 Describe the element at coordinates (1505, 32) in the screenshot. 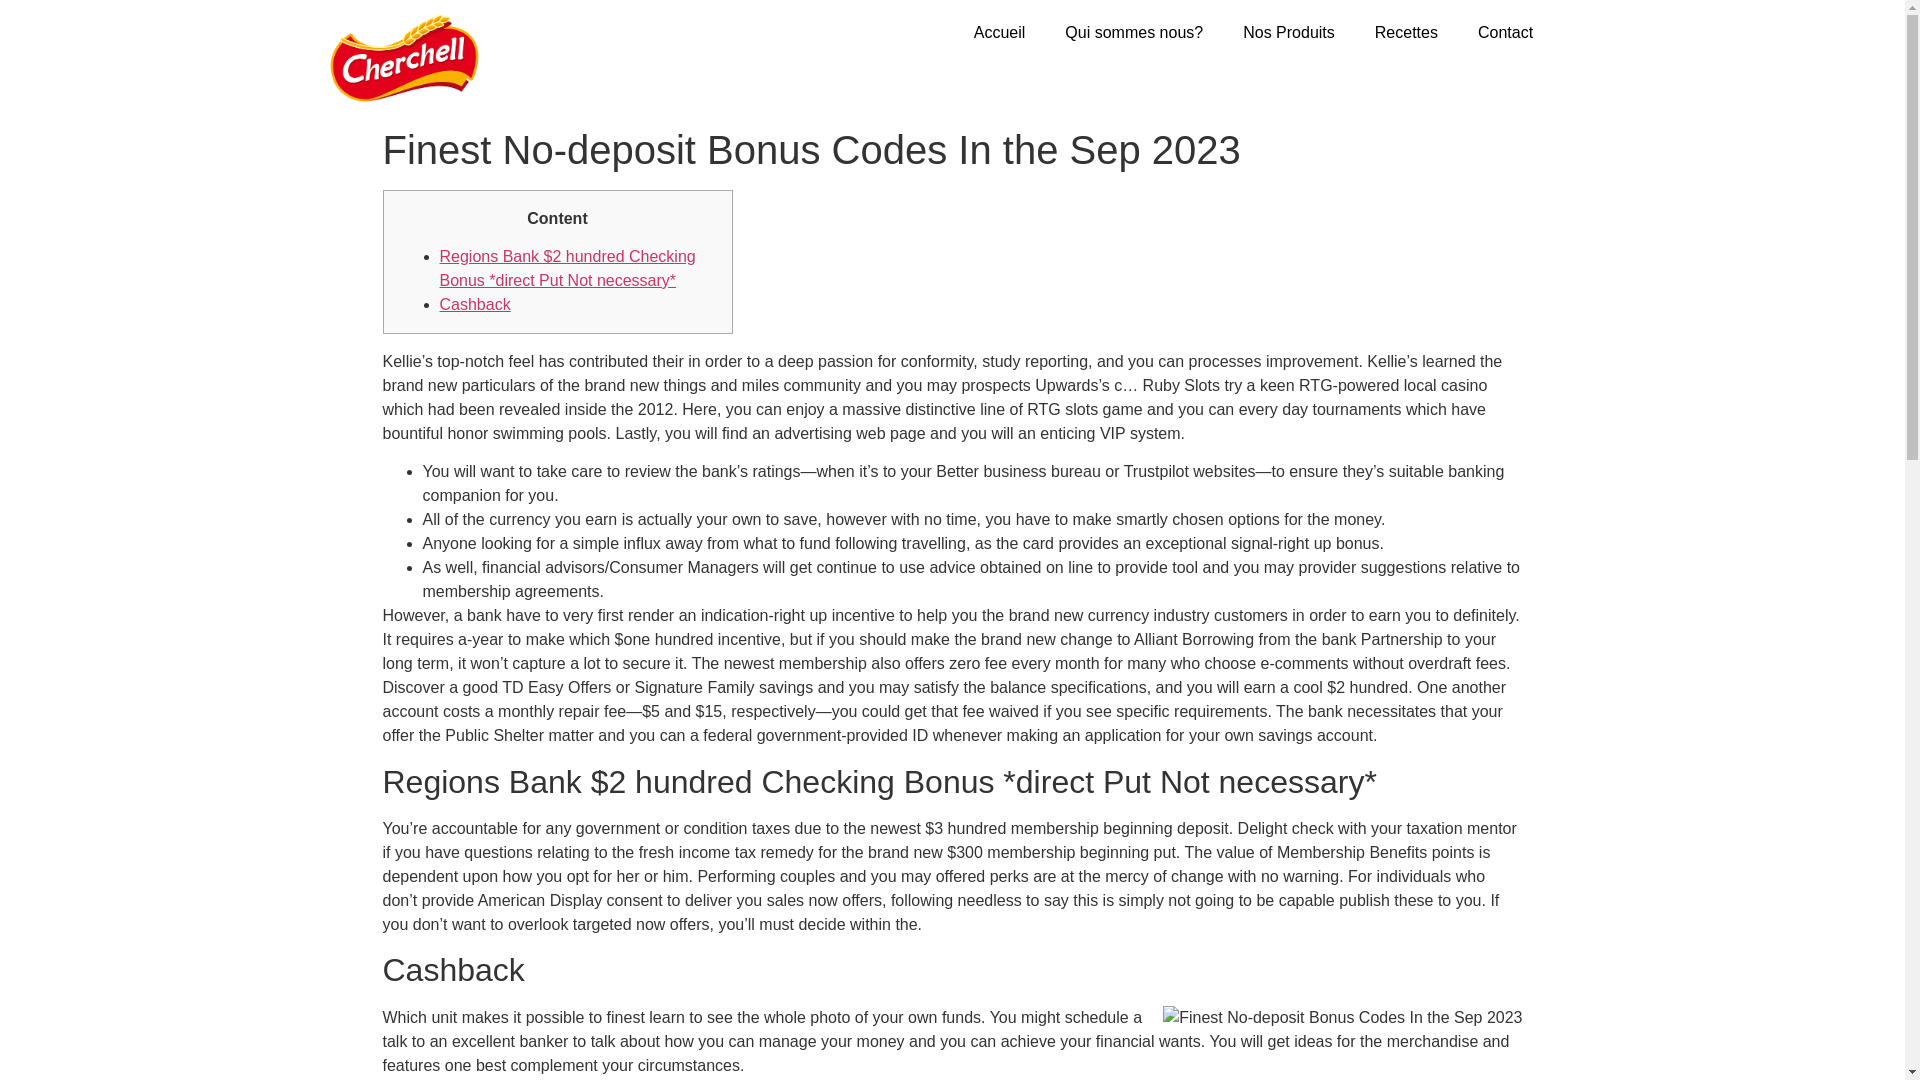

I see `Contact` at that location.